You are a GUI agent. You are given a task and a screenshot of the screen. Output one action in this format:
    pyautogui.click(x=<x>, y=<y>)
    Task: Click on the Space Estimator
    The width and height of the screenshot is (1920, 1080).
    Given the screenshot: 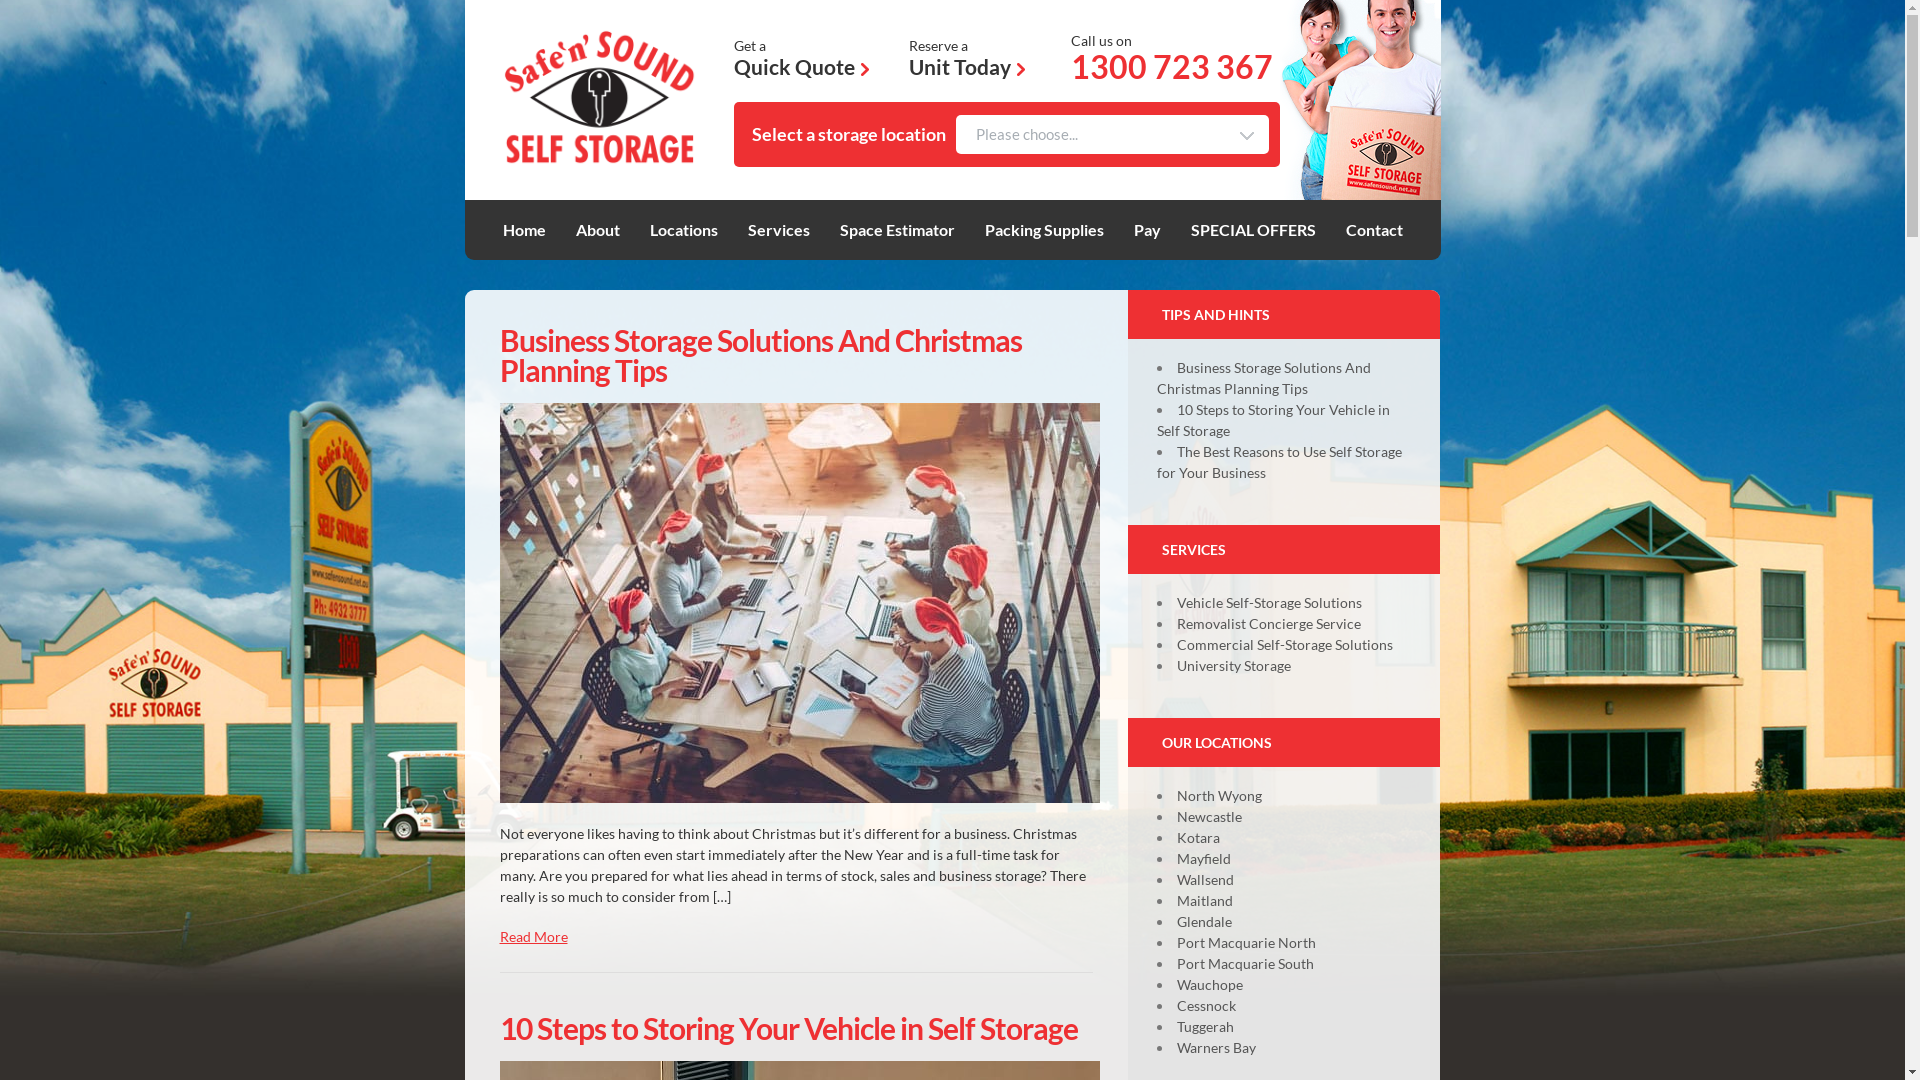 What is the action you would take?
    pyautogui.click(x=898, y=230)
    